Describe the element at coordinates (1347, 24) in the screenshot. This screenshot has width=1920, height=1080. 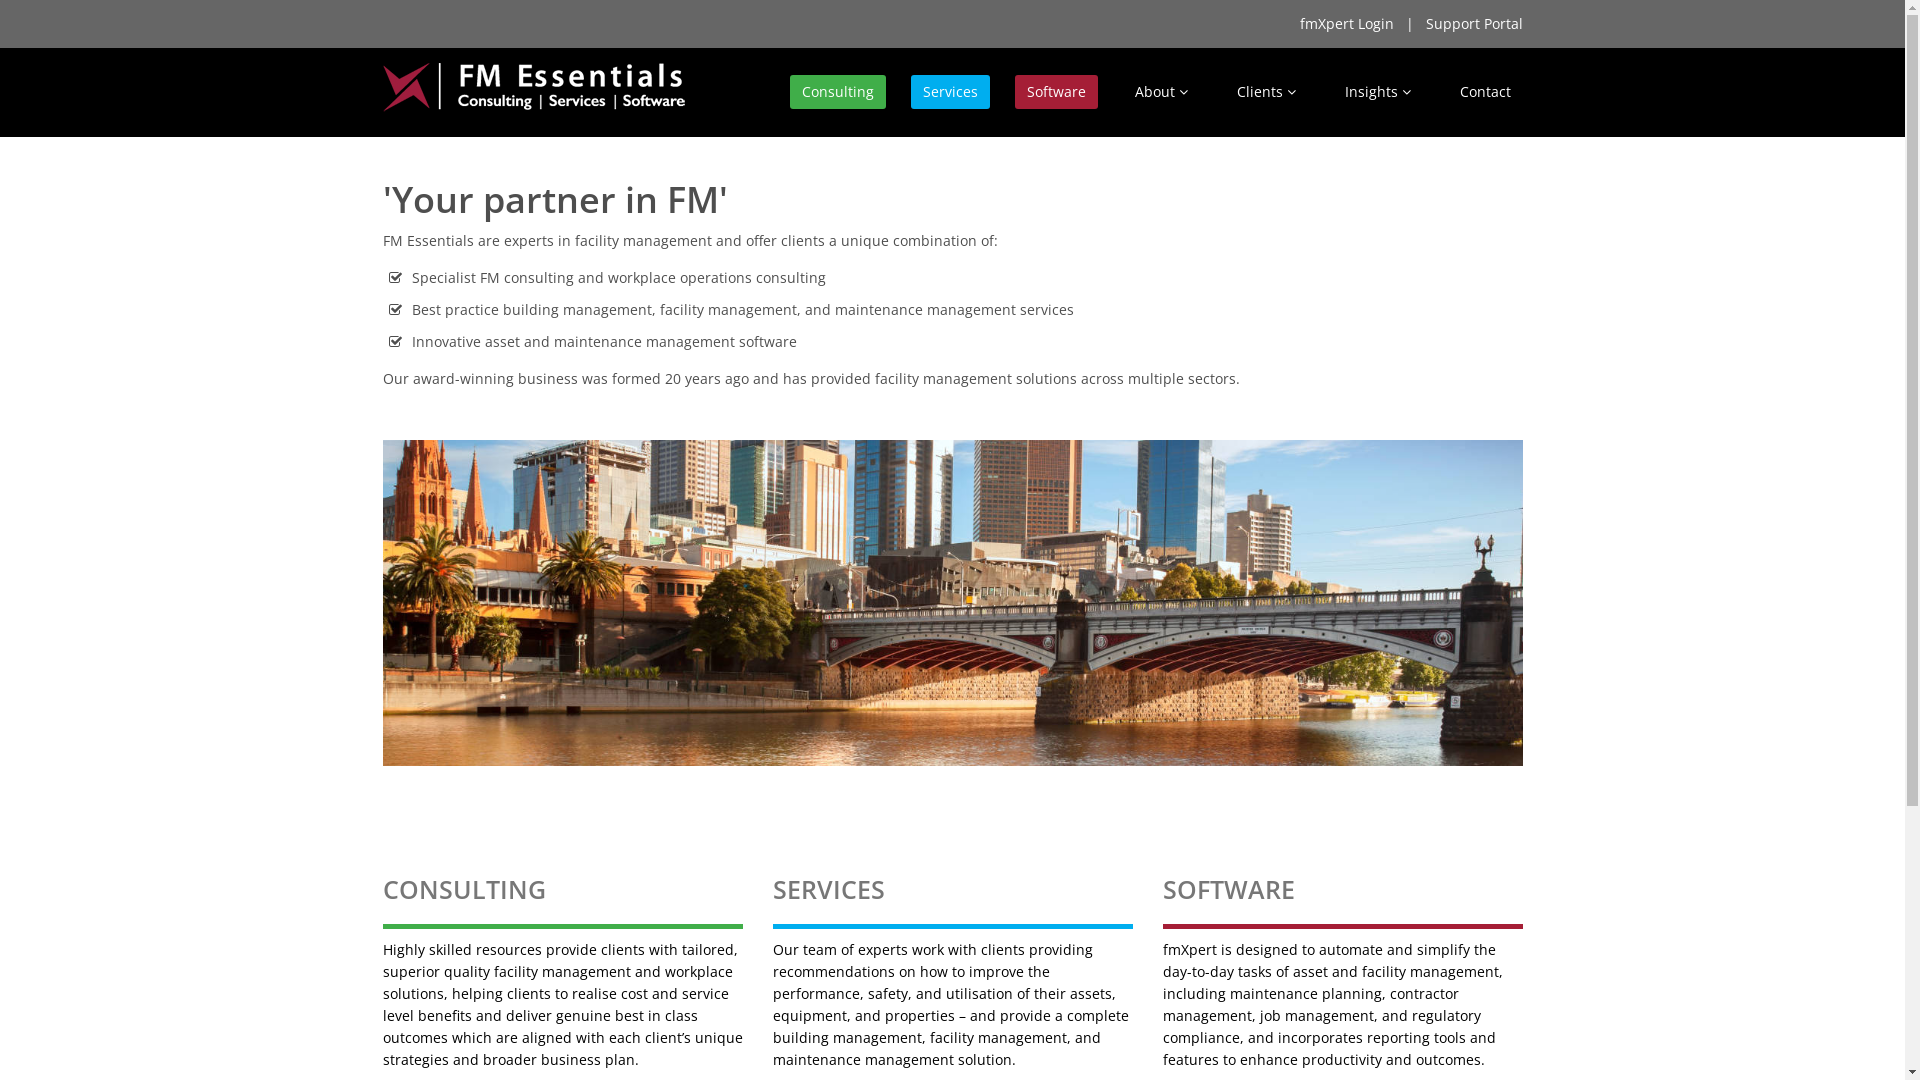
I see `fmXpert Login` at that location.